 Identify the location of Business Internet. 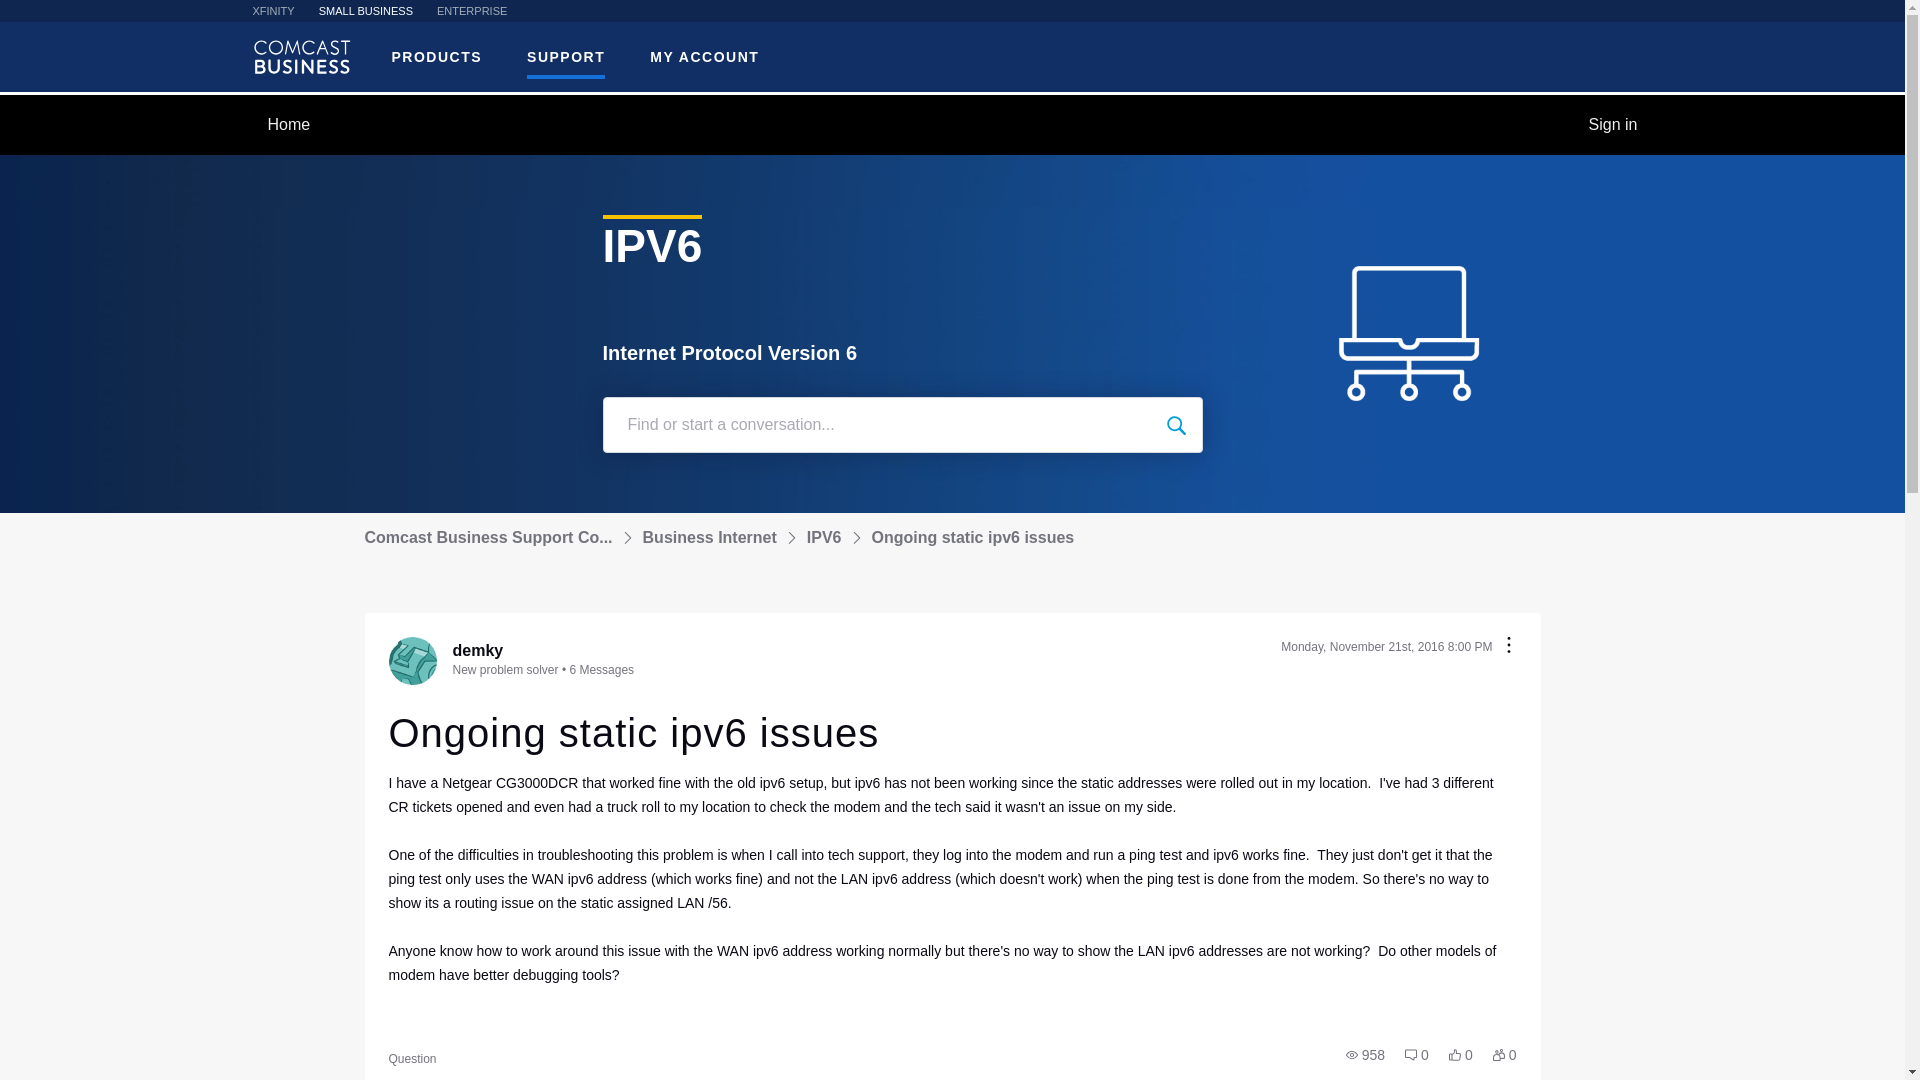
(710, 538).